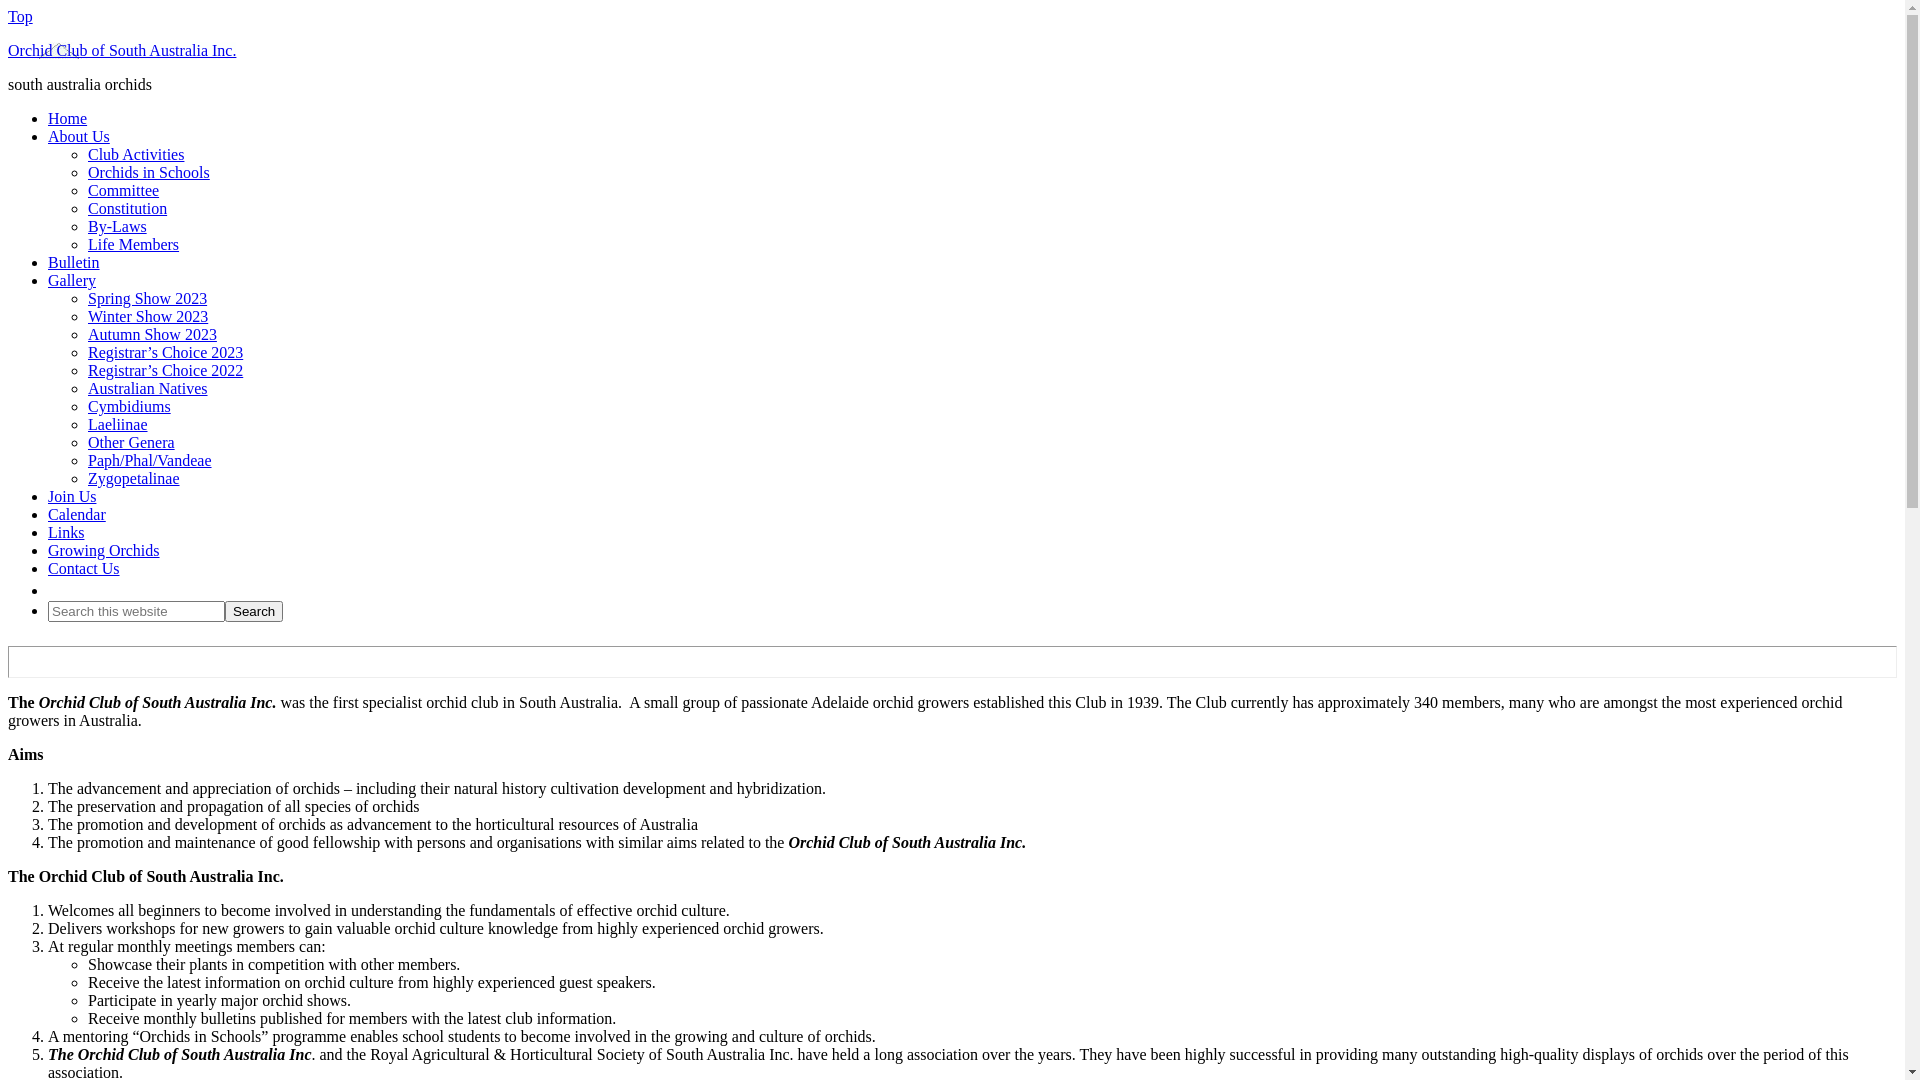  Describe the element at coordinates (150, 460) in the screenshot. I see `Paph/Phal/Vandeae` at that location.